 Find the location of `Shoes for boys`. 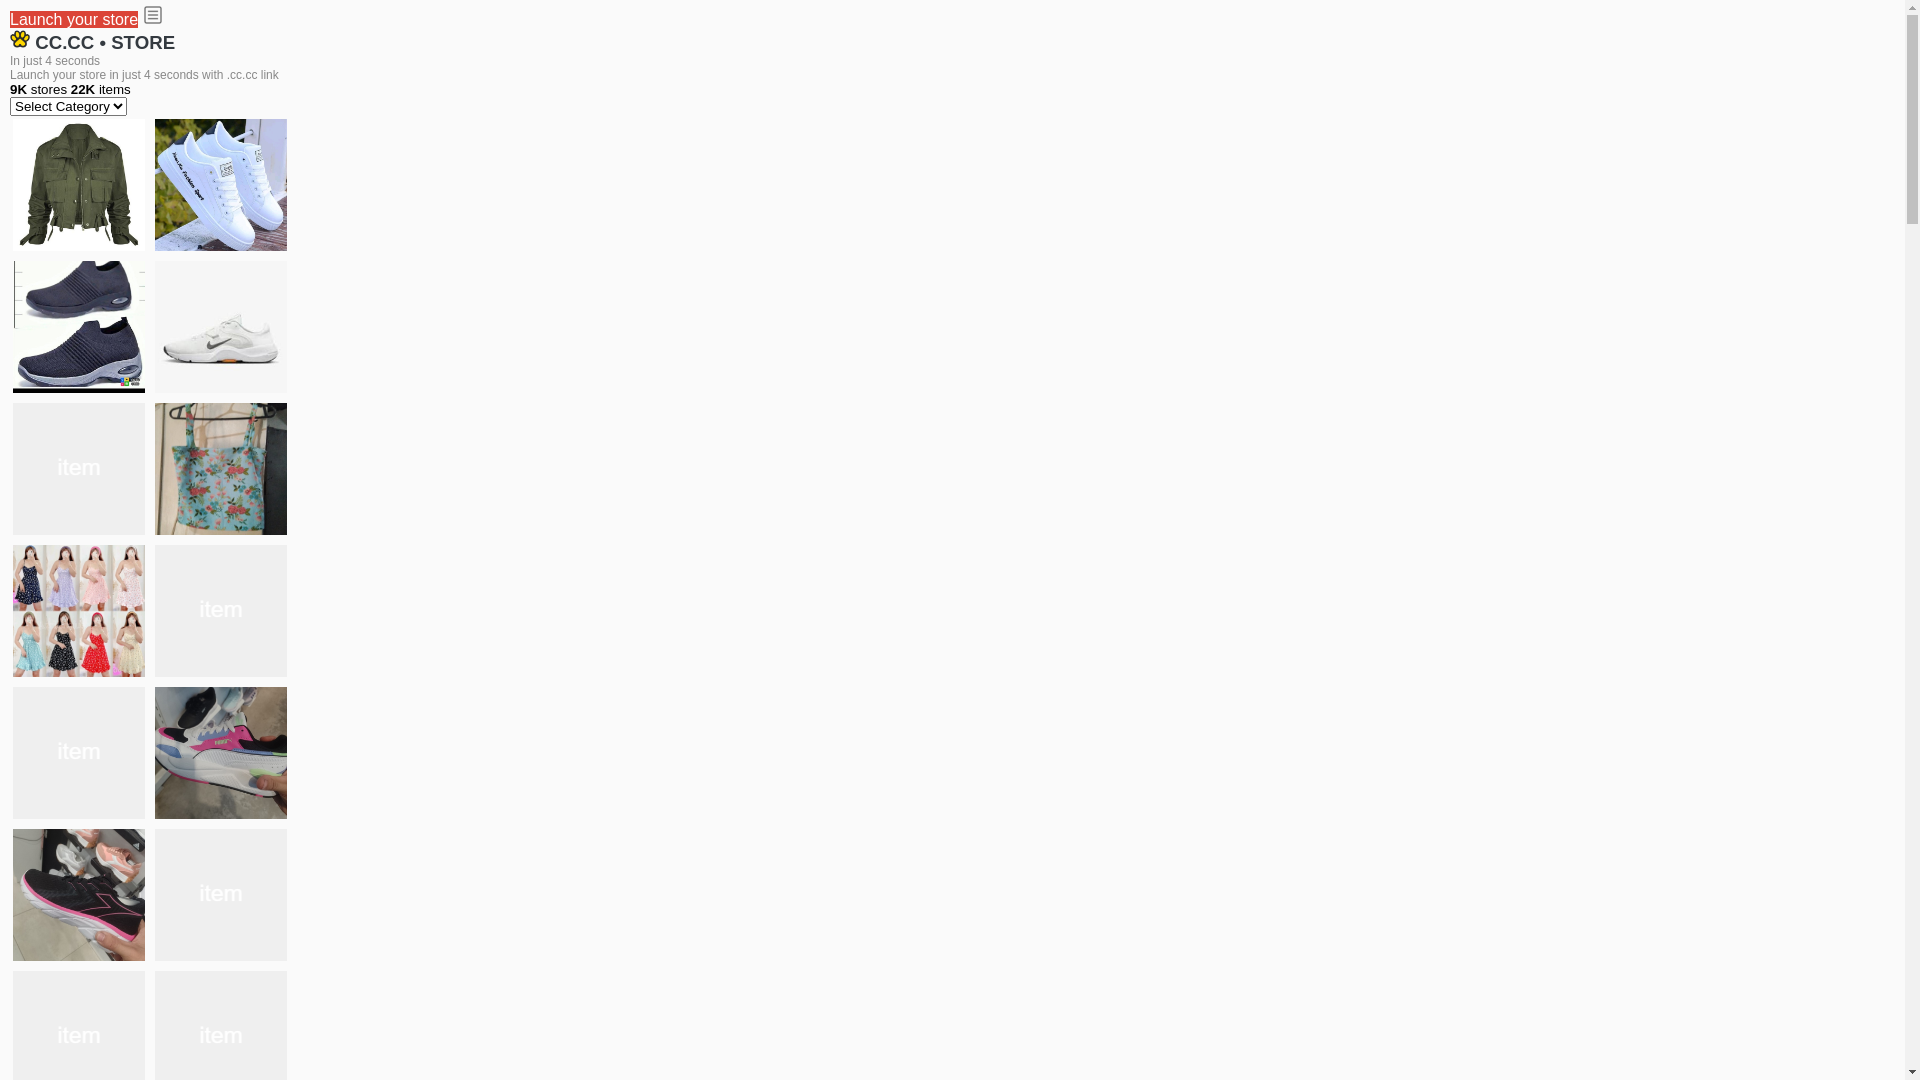

Shoes for boys is located at coordinates (221, 327).